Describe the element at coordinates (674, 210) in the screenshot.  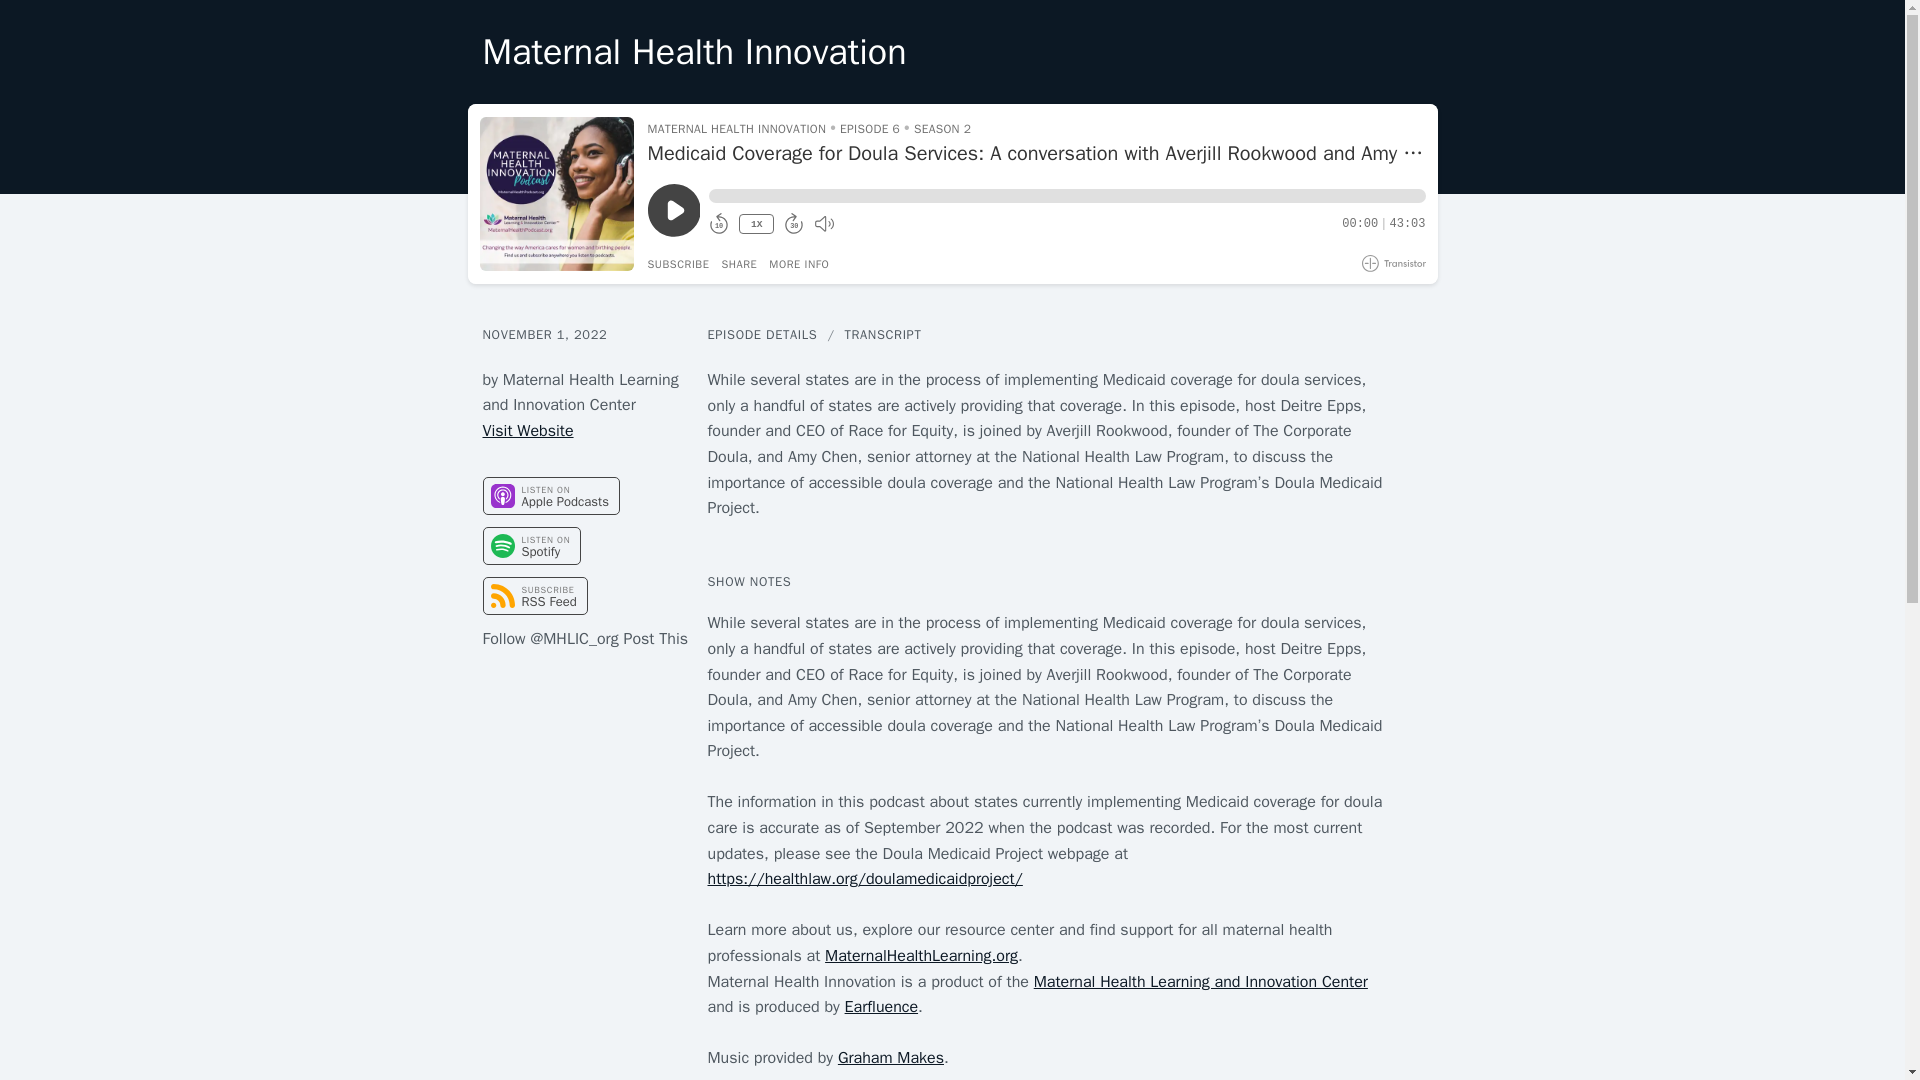
I see `Play` at that location.